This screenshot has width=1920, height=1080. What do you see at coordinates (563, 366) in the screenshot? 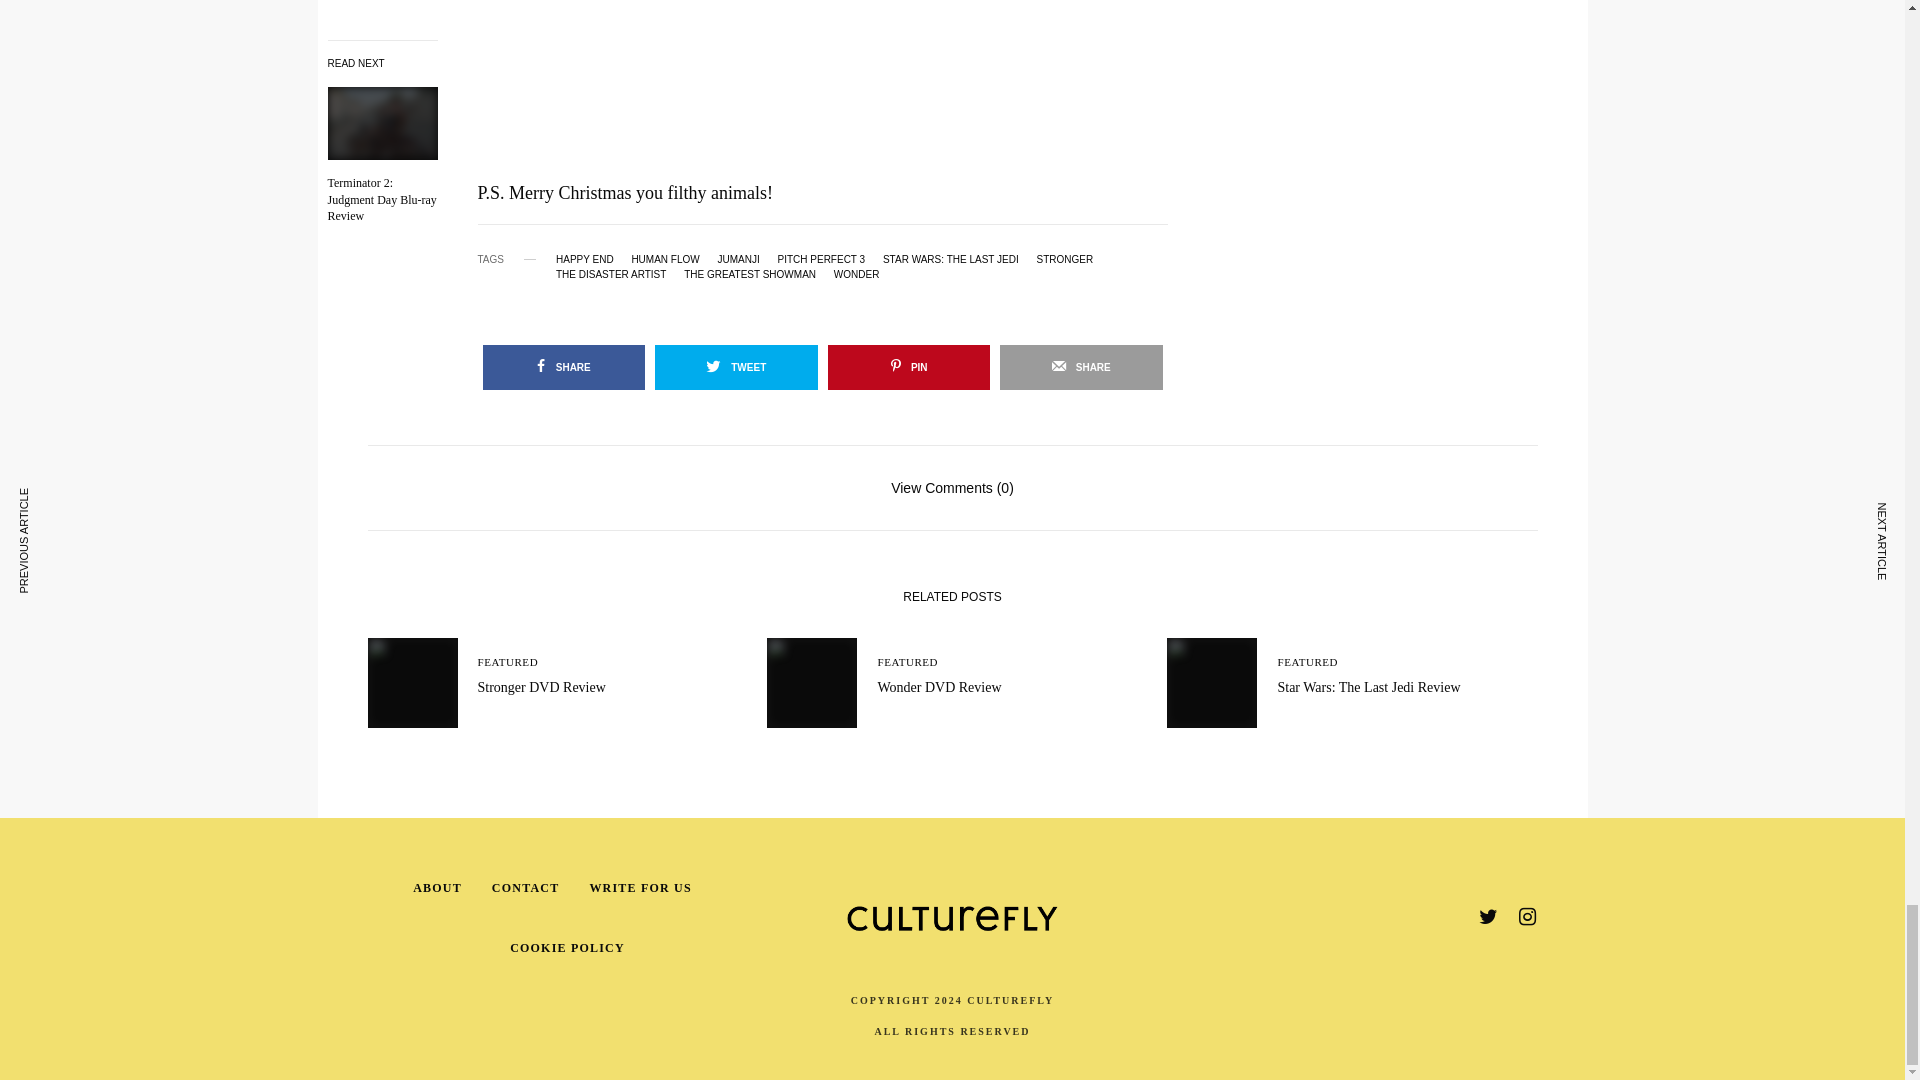
I see `SHARE` at bounding box center [563, 366].